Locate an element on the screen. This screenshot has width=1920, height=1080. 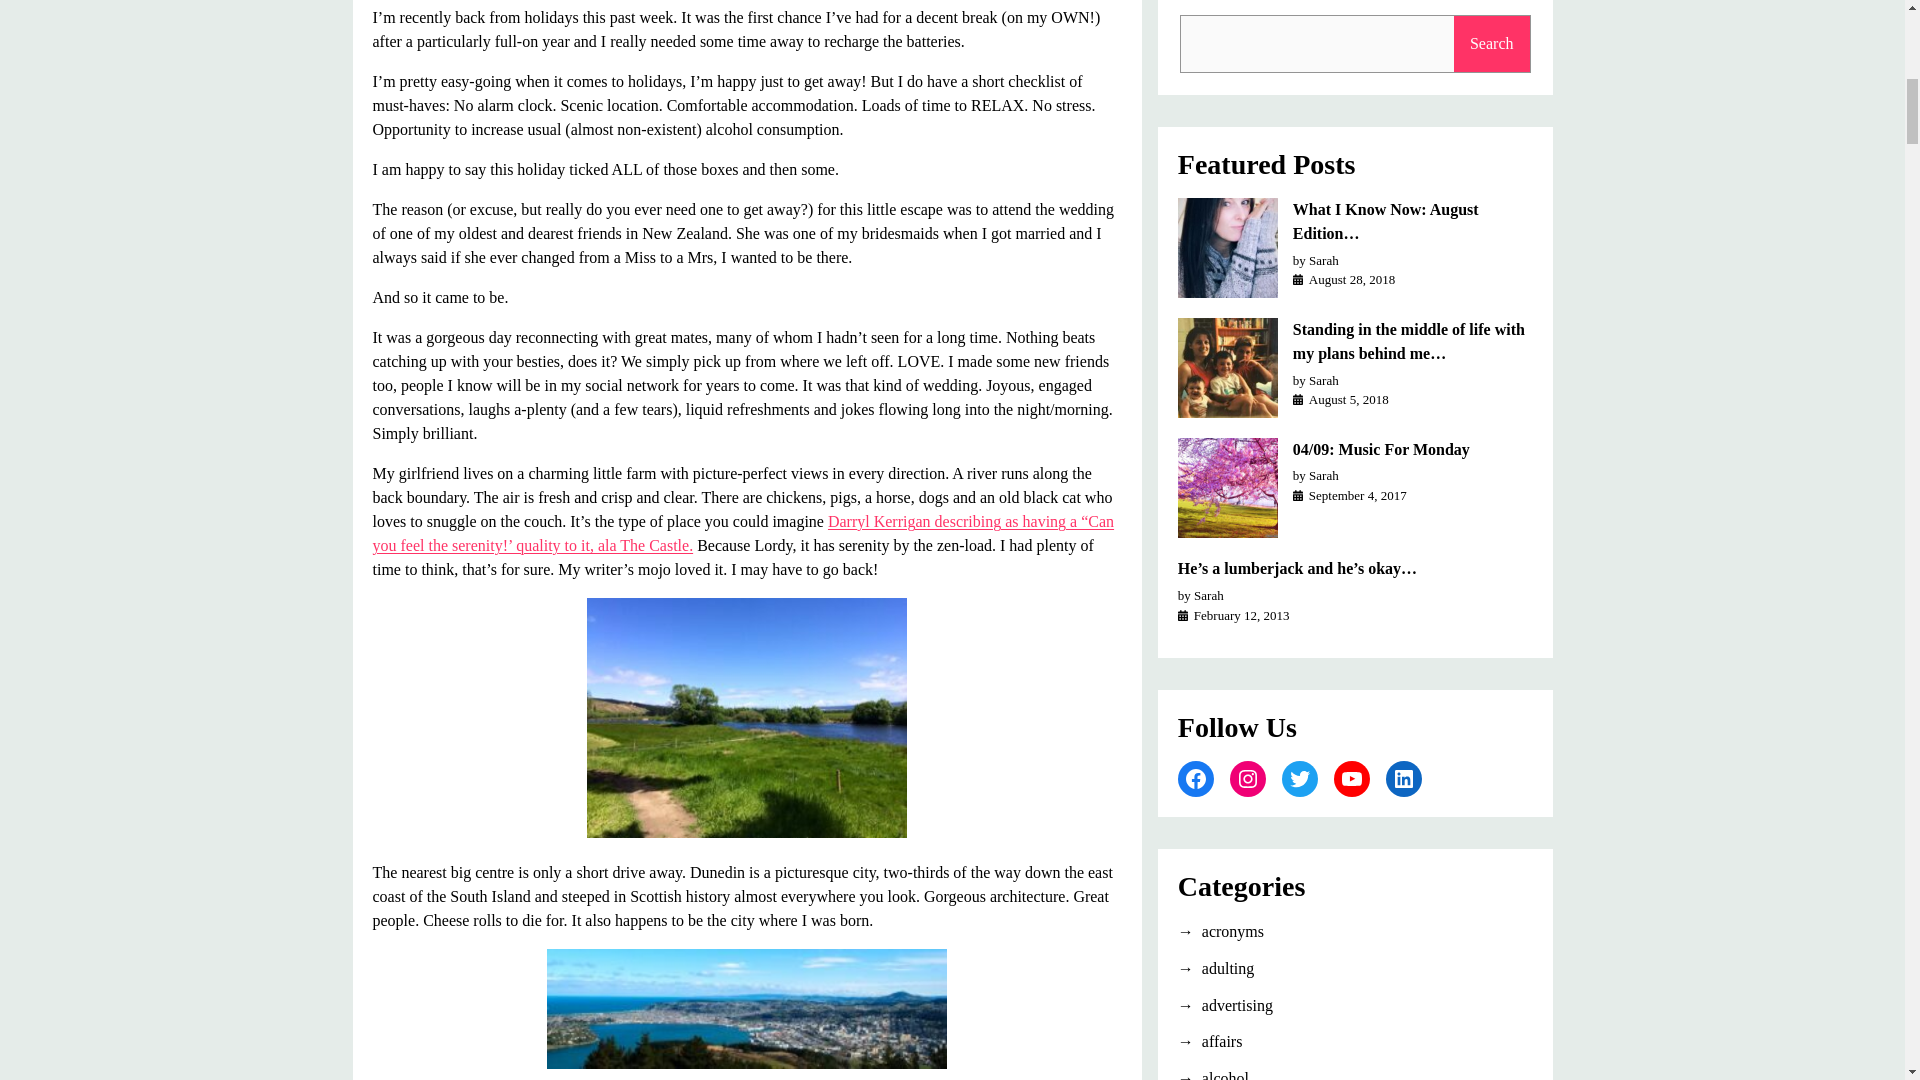
advertising is located at coordinates (1355, 1006).